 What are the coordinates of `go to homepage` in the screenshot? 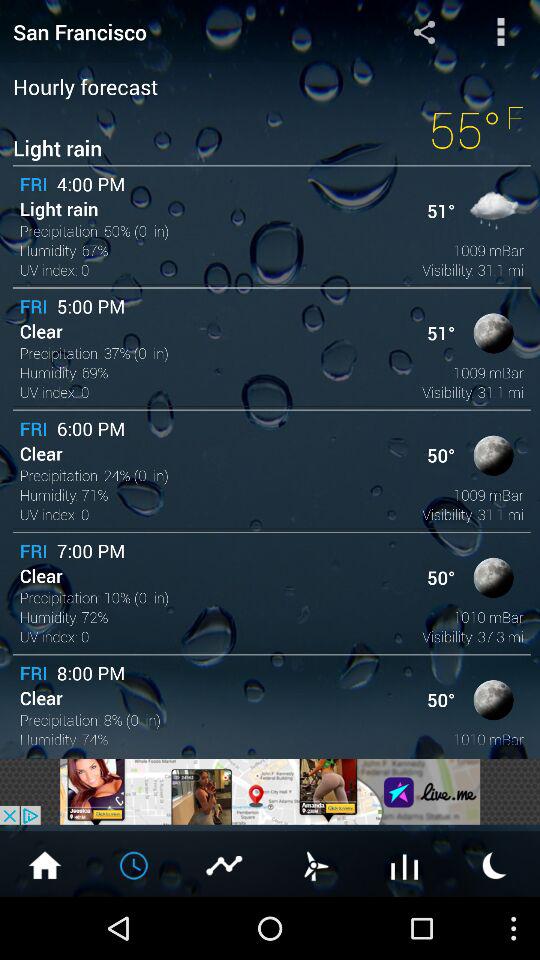 It's located at (45, 864).